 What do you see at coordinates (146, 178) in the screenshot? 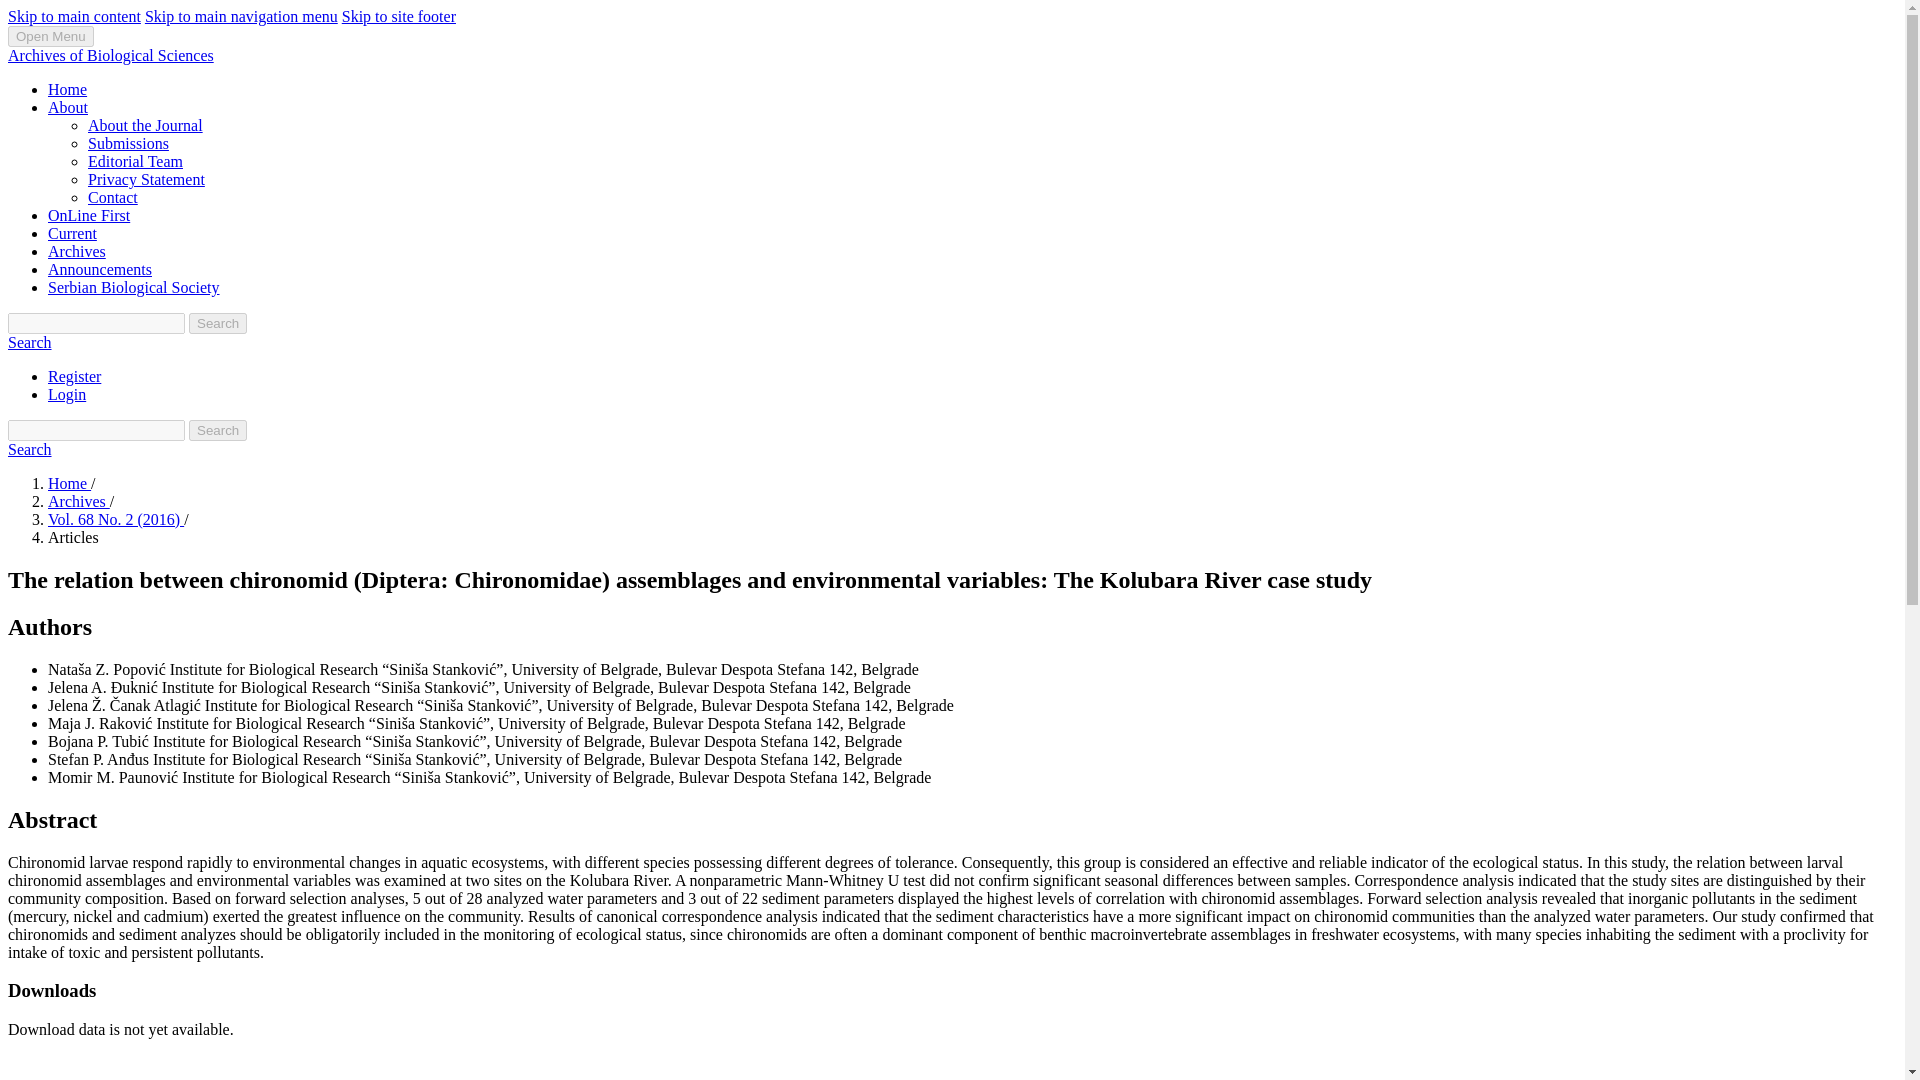
I see `Privacy Statement` at bounding box center [146, 178].